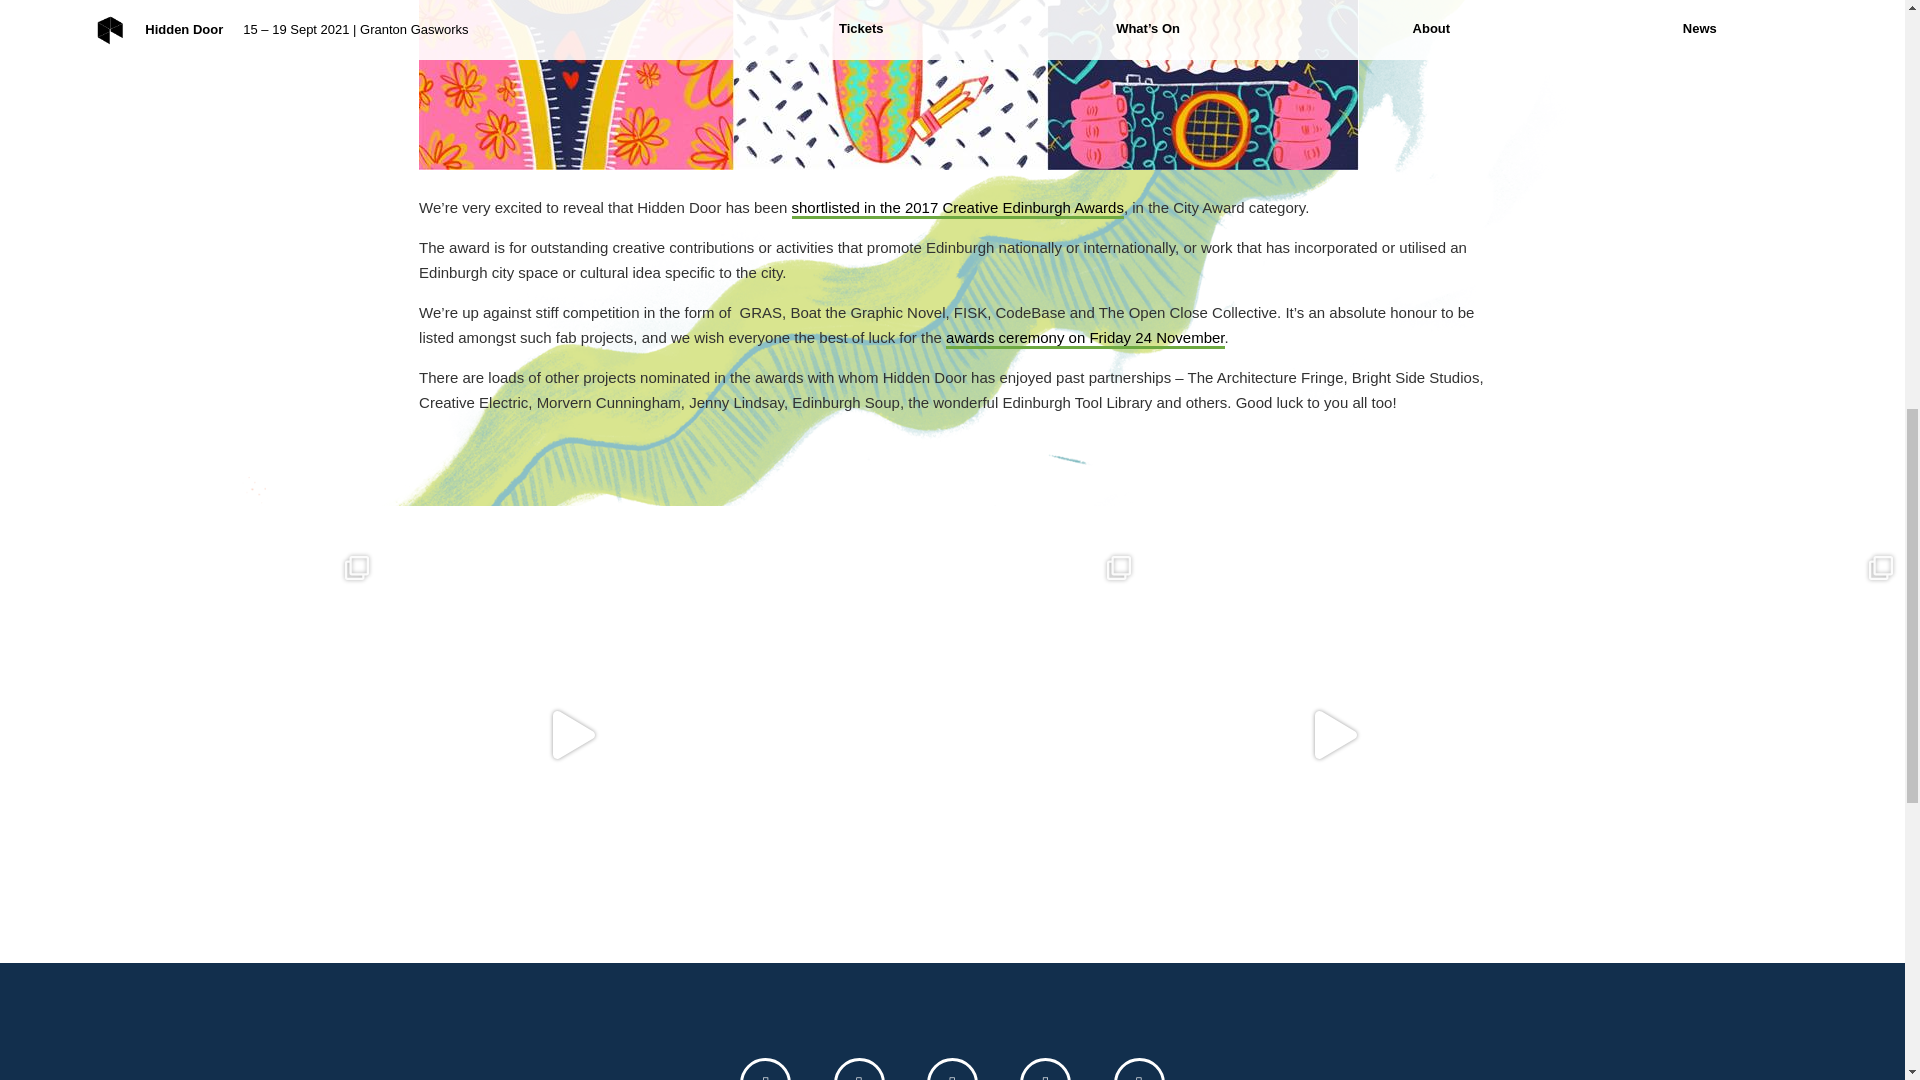  Describe the element at coordinates (190, 734) in the screenshot. I see `Hidden Door 2023 kicks off in exactly one week! O` at that location.